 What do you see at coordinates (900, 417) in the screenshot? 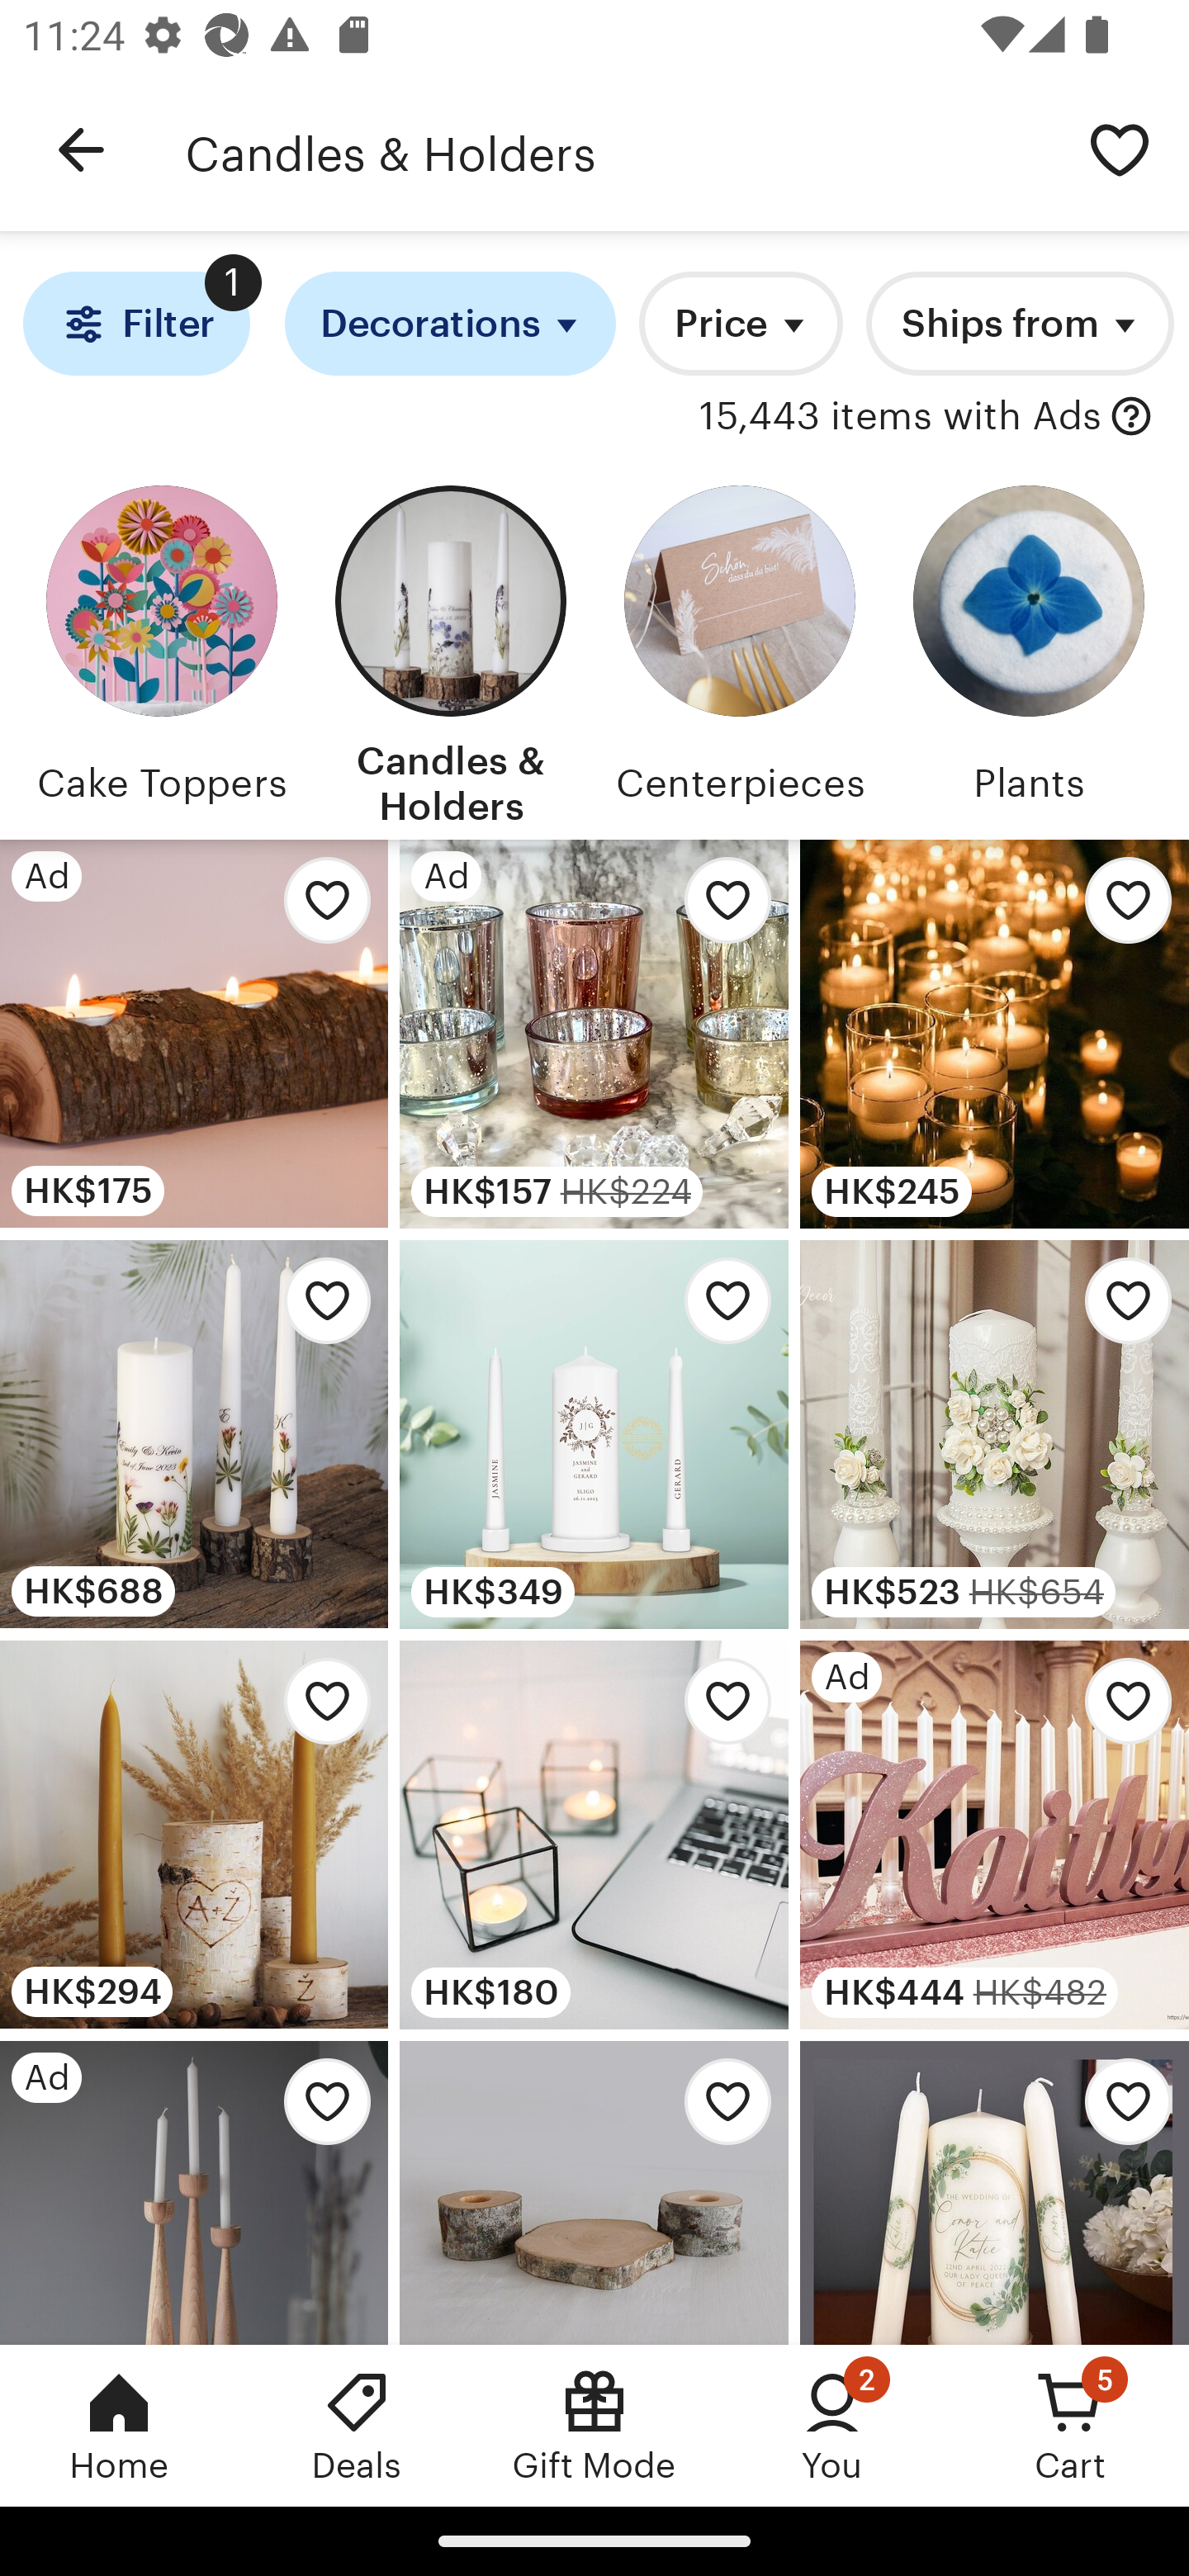
I see `15,443 items with Ads` at bounding box center [900, 417].